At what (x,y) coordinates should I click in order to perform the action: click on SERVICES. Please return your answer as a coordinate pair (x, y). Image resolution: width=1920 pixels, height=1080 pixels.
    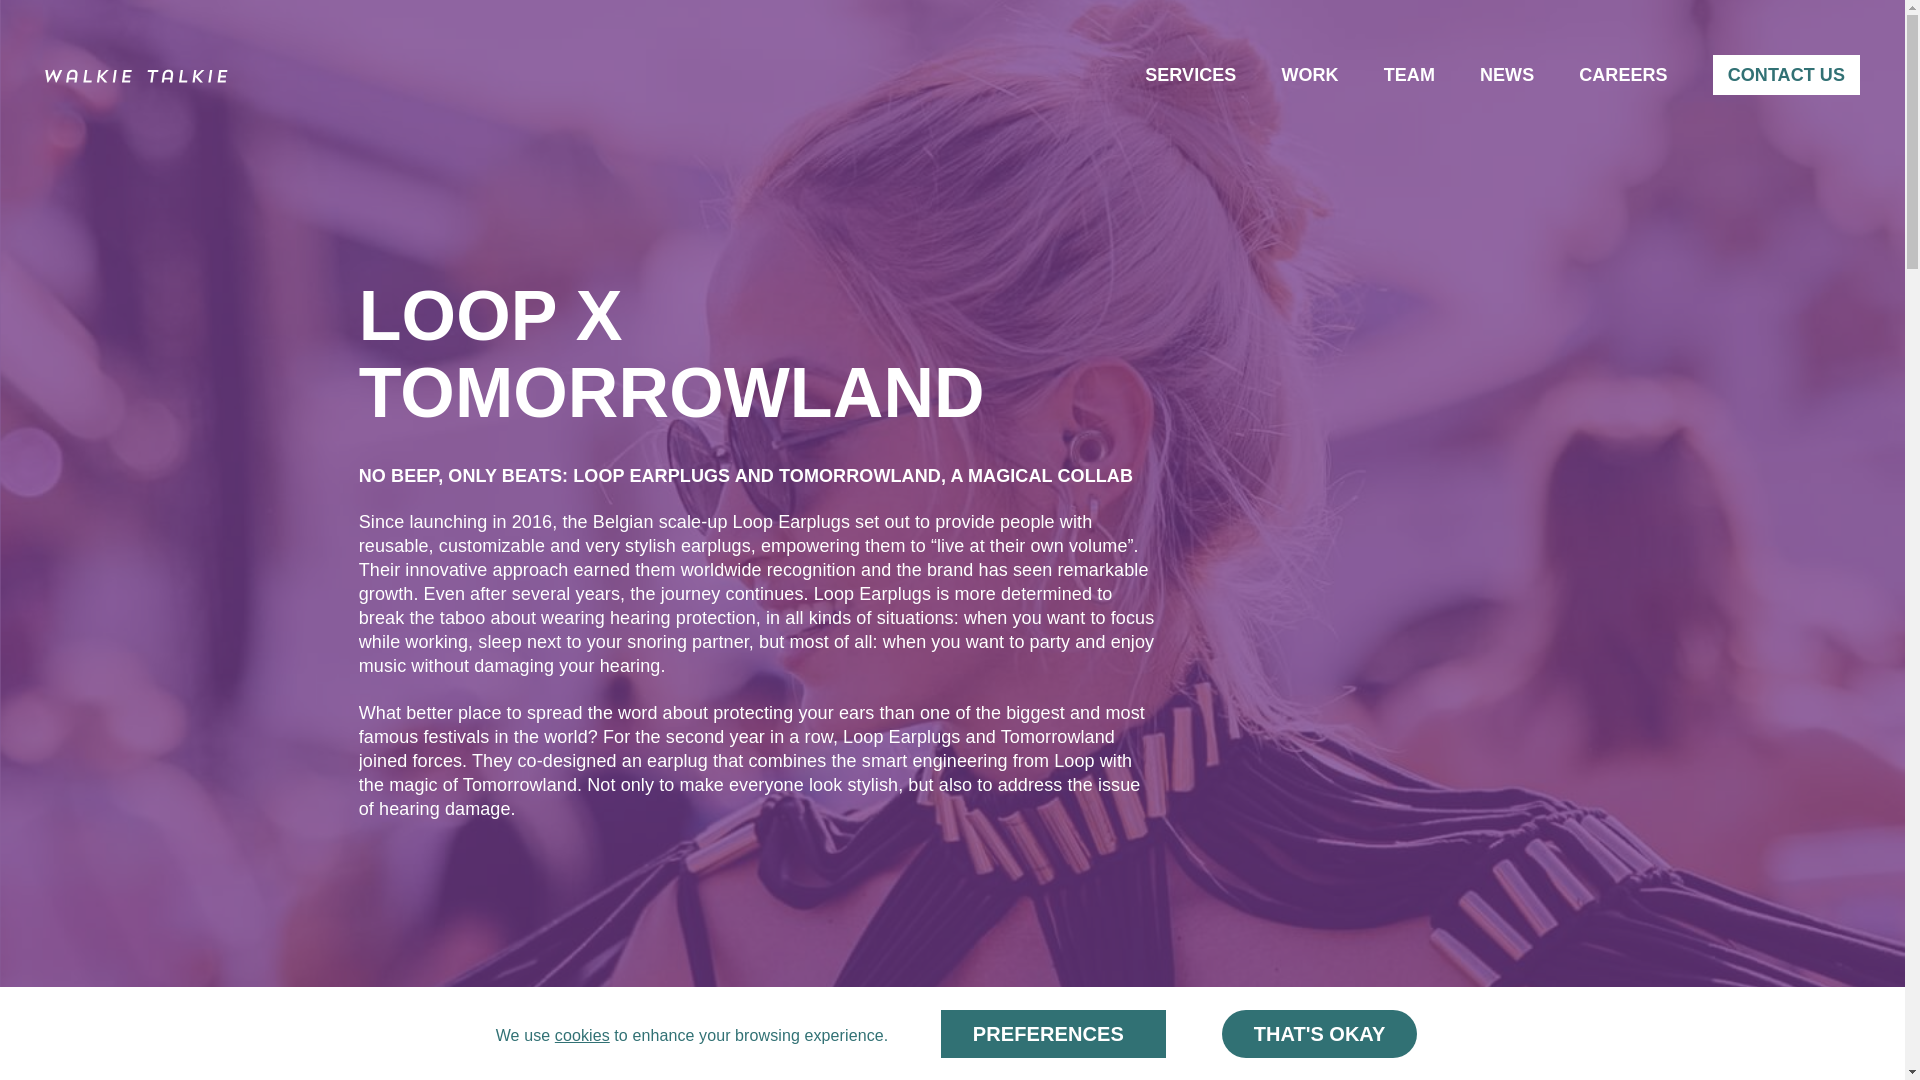
    Looking at the image, I should click on (1190, 74).